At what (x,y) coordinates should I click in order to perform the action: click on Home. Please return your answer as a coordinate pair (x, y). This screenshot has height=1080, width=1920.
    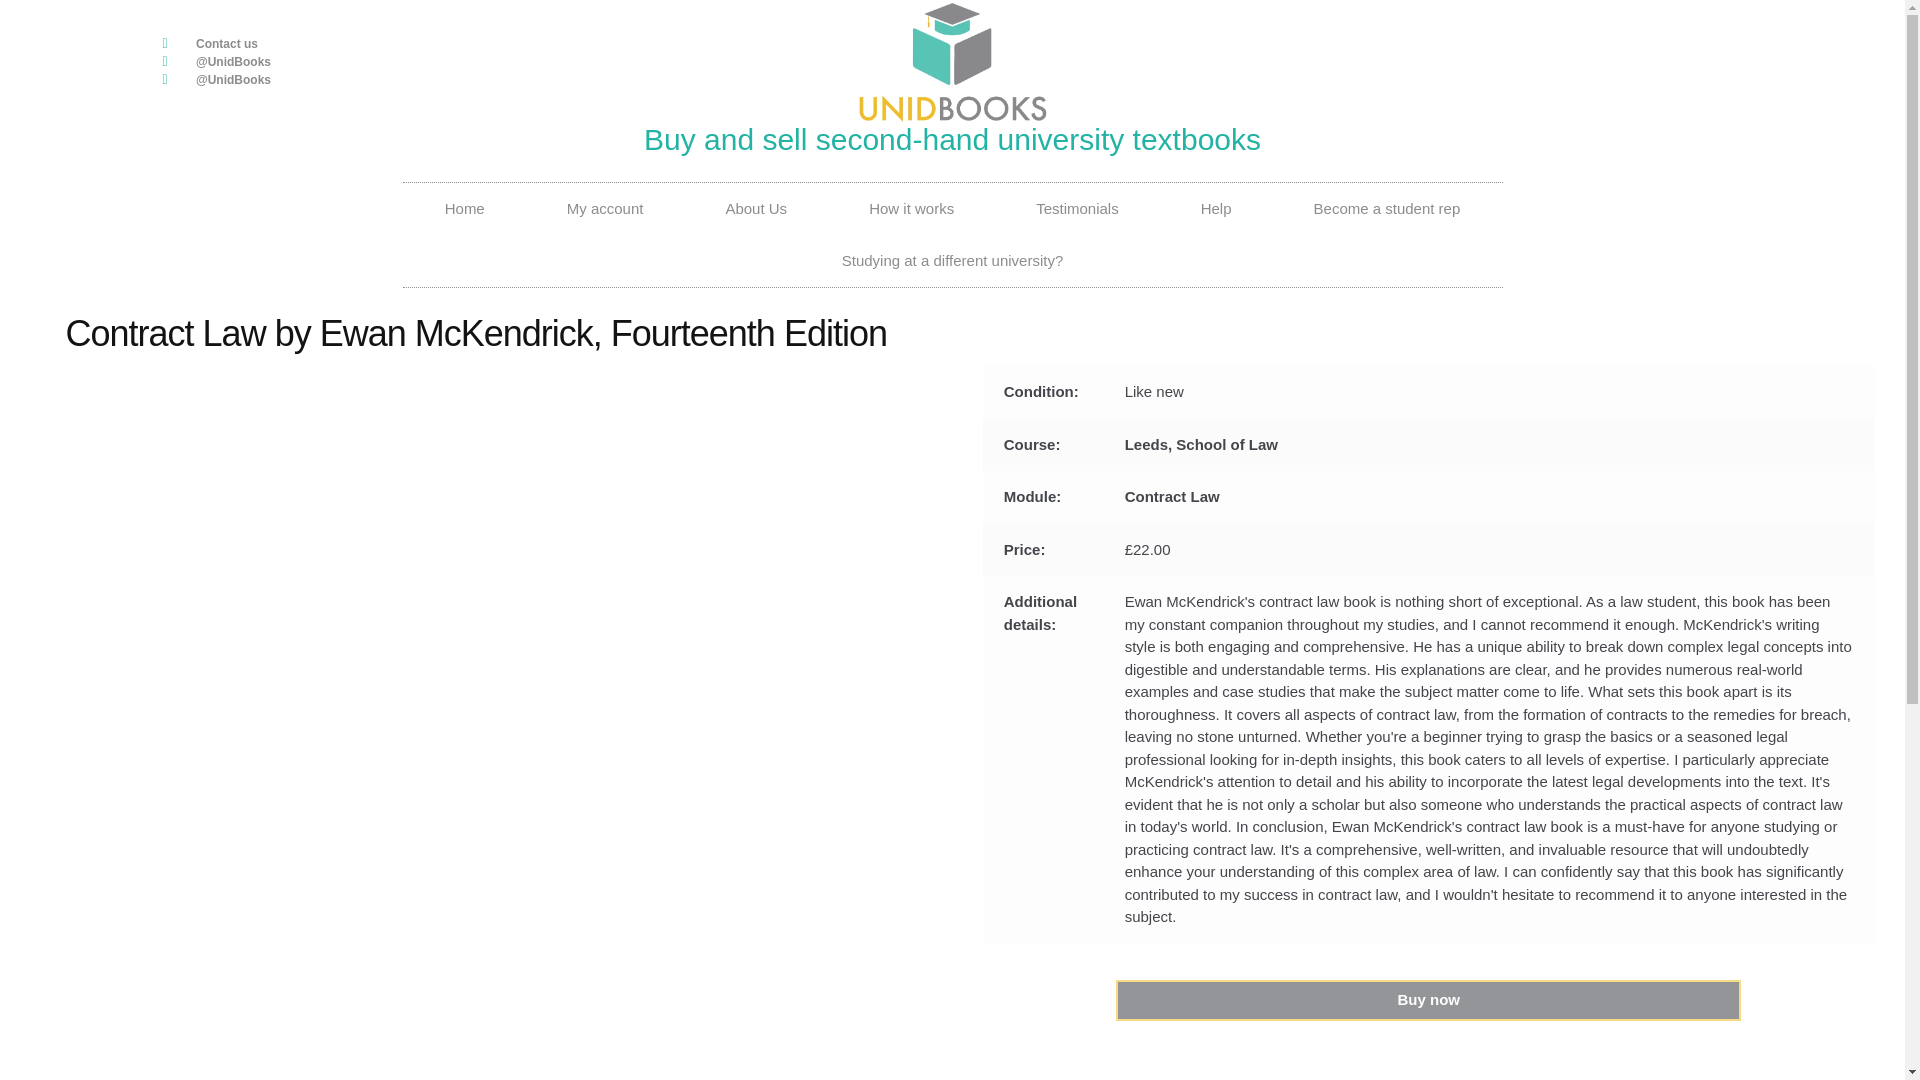
    Looking at the image, I should click on (464, 208).